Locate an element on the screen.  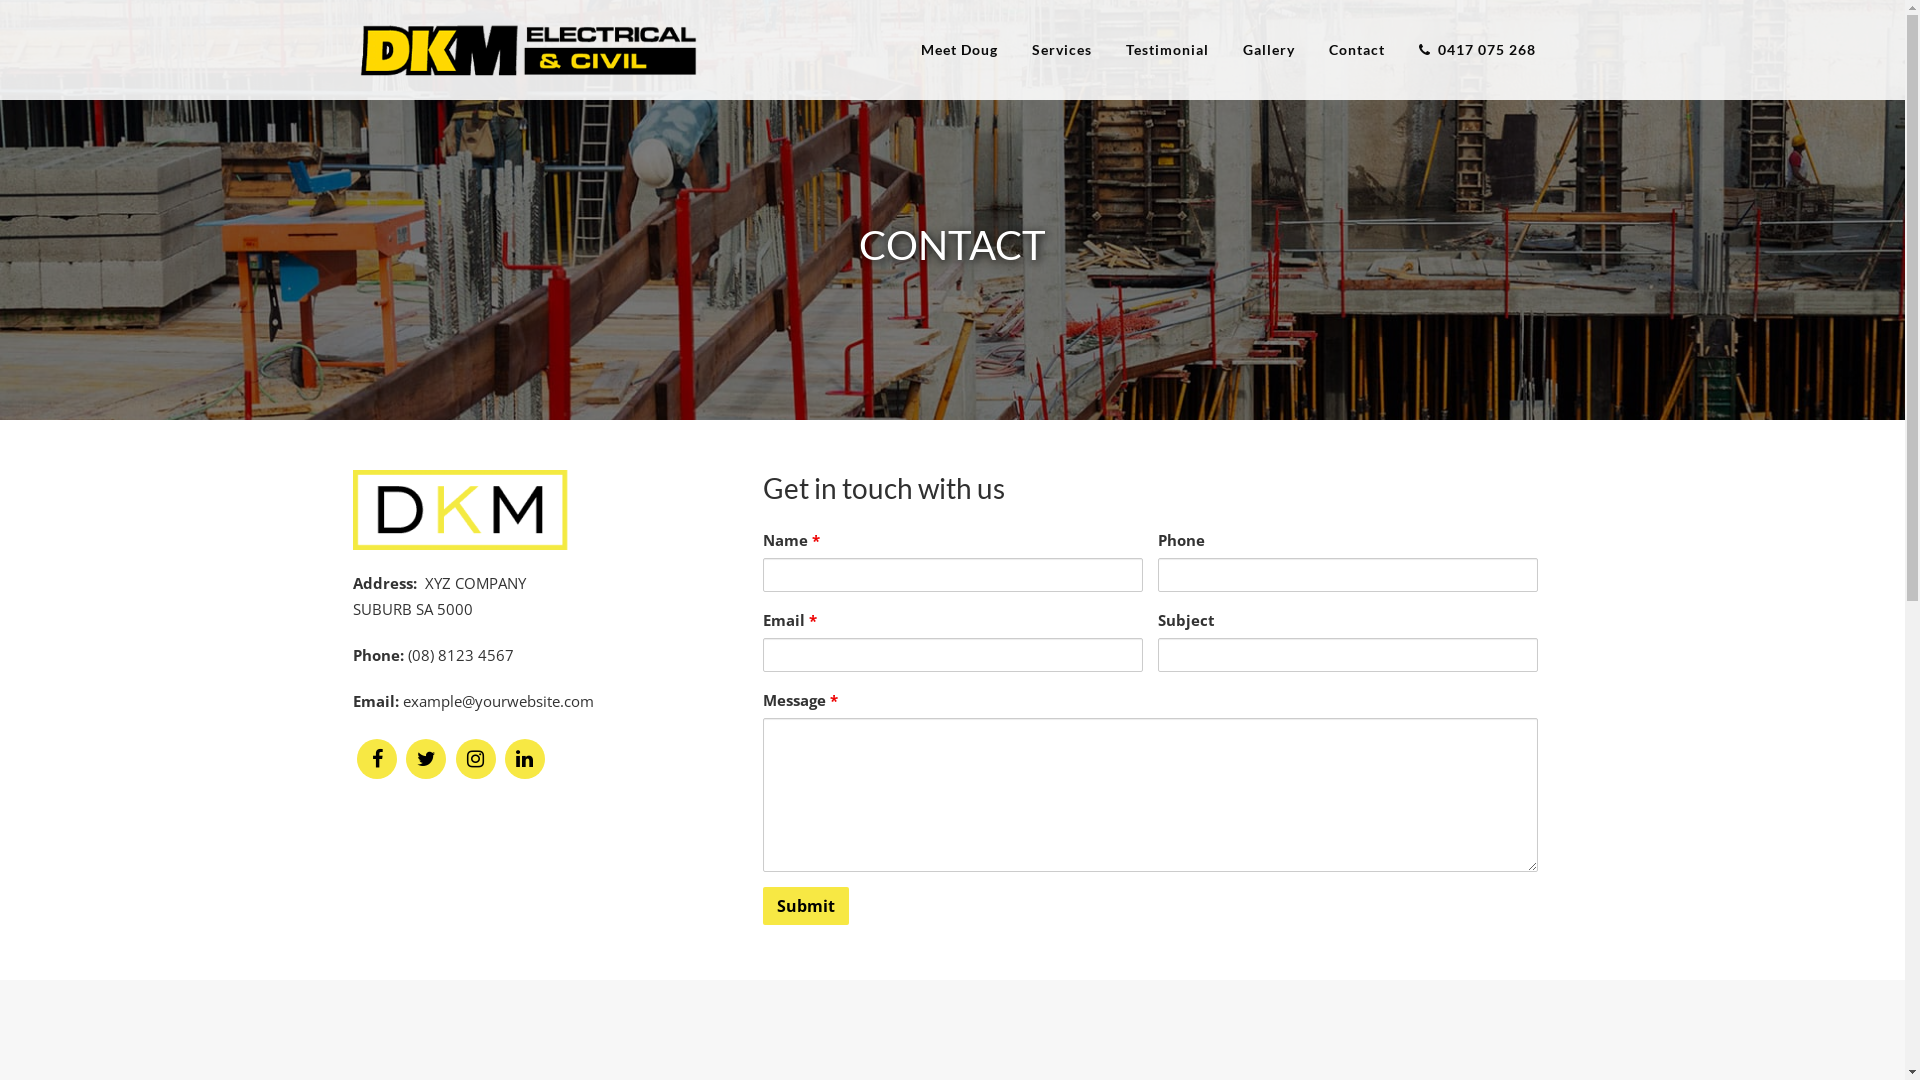
Submit is located at coordinates (805, 906).